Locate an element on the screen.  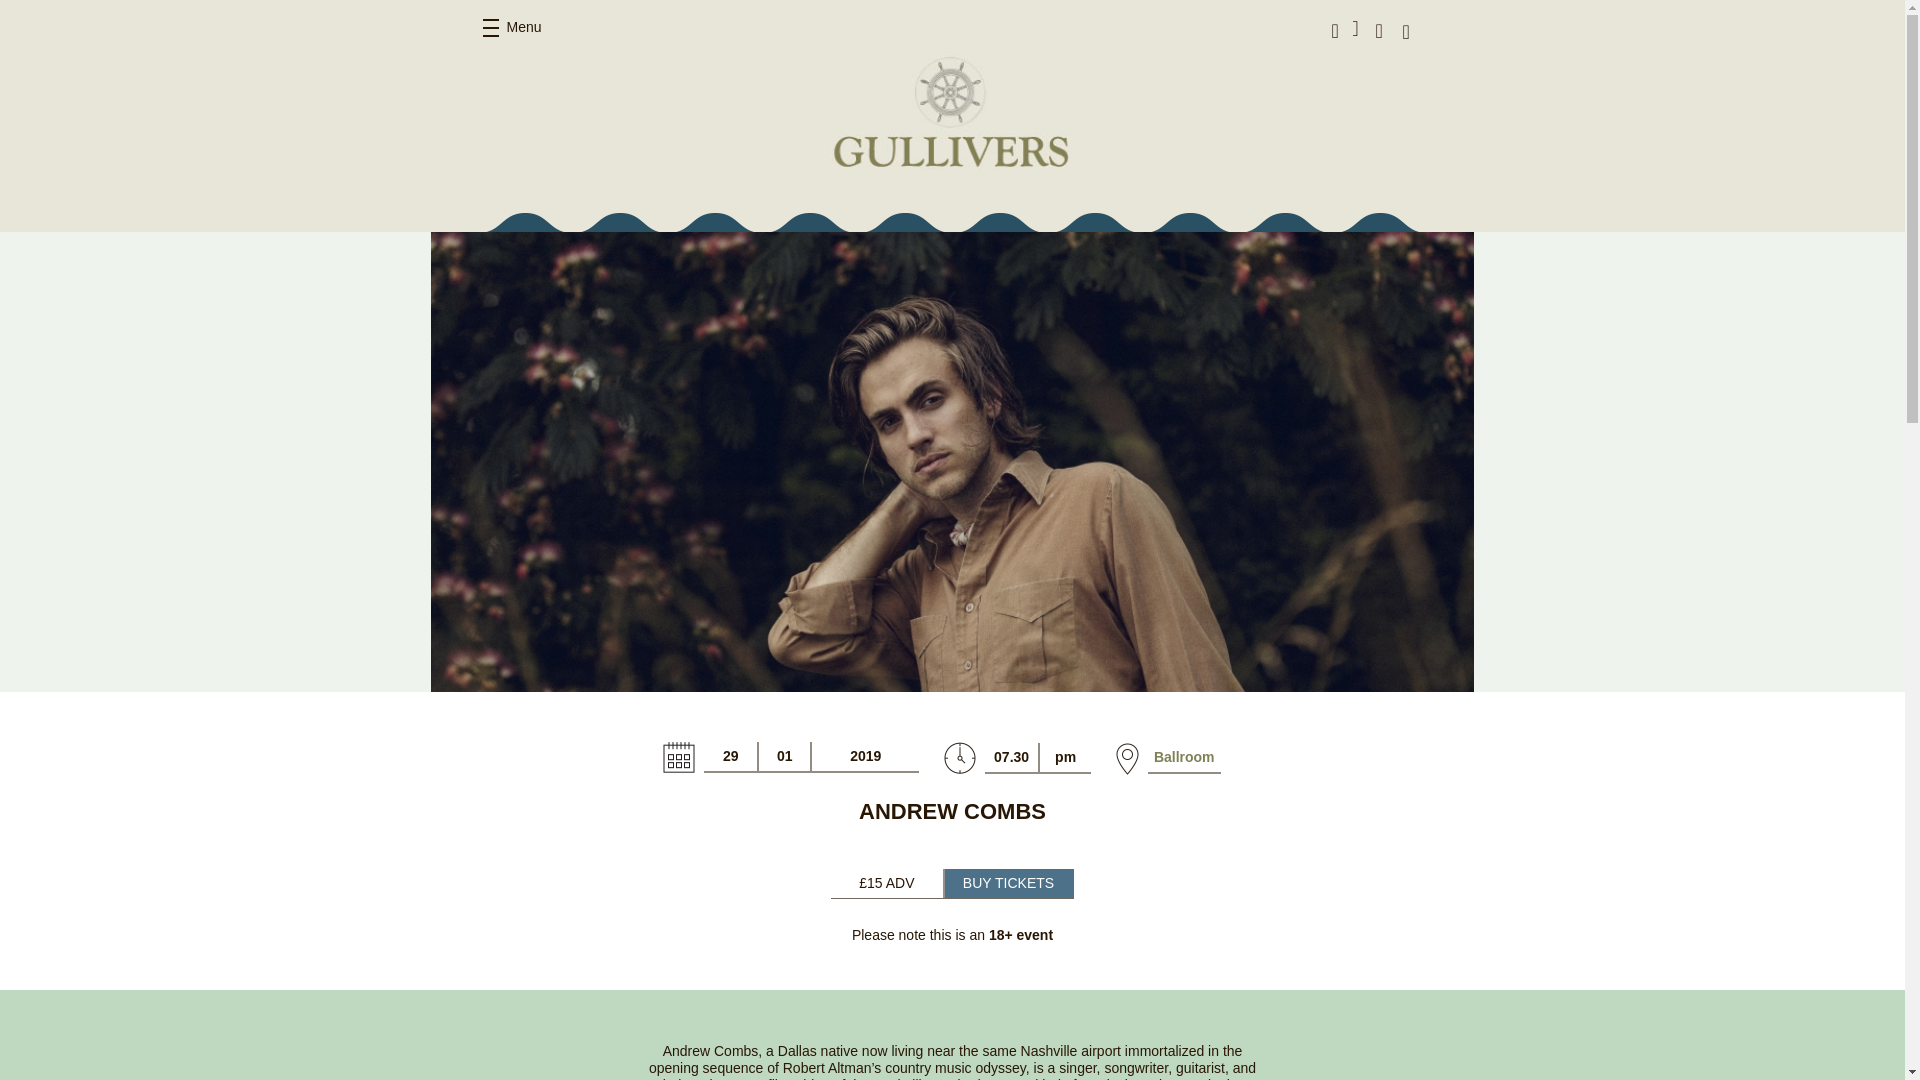
Menu is located at coordinates (511, 28).